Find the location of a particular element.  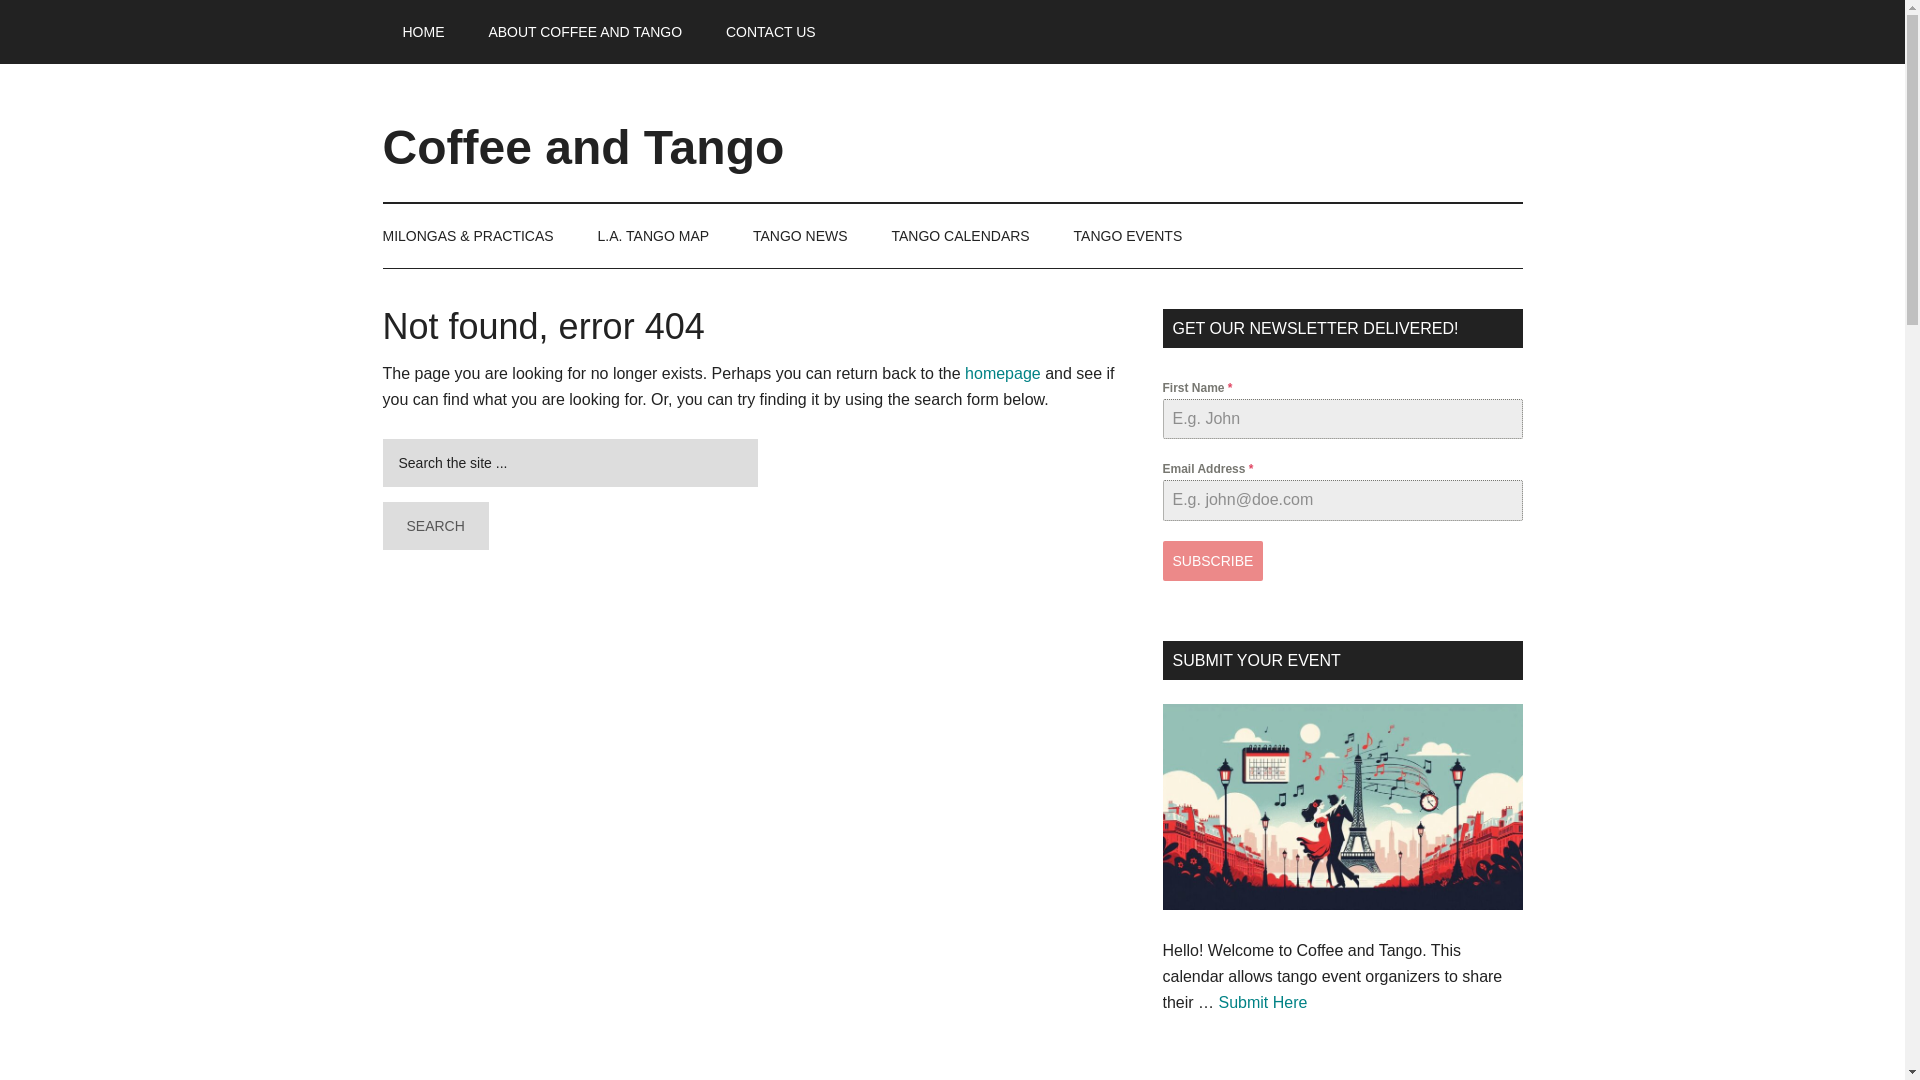

Coffee and Tango is located at coordinates (582, 146).